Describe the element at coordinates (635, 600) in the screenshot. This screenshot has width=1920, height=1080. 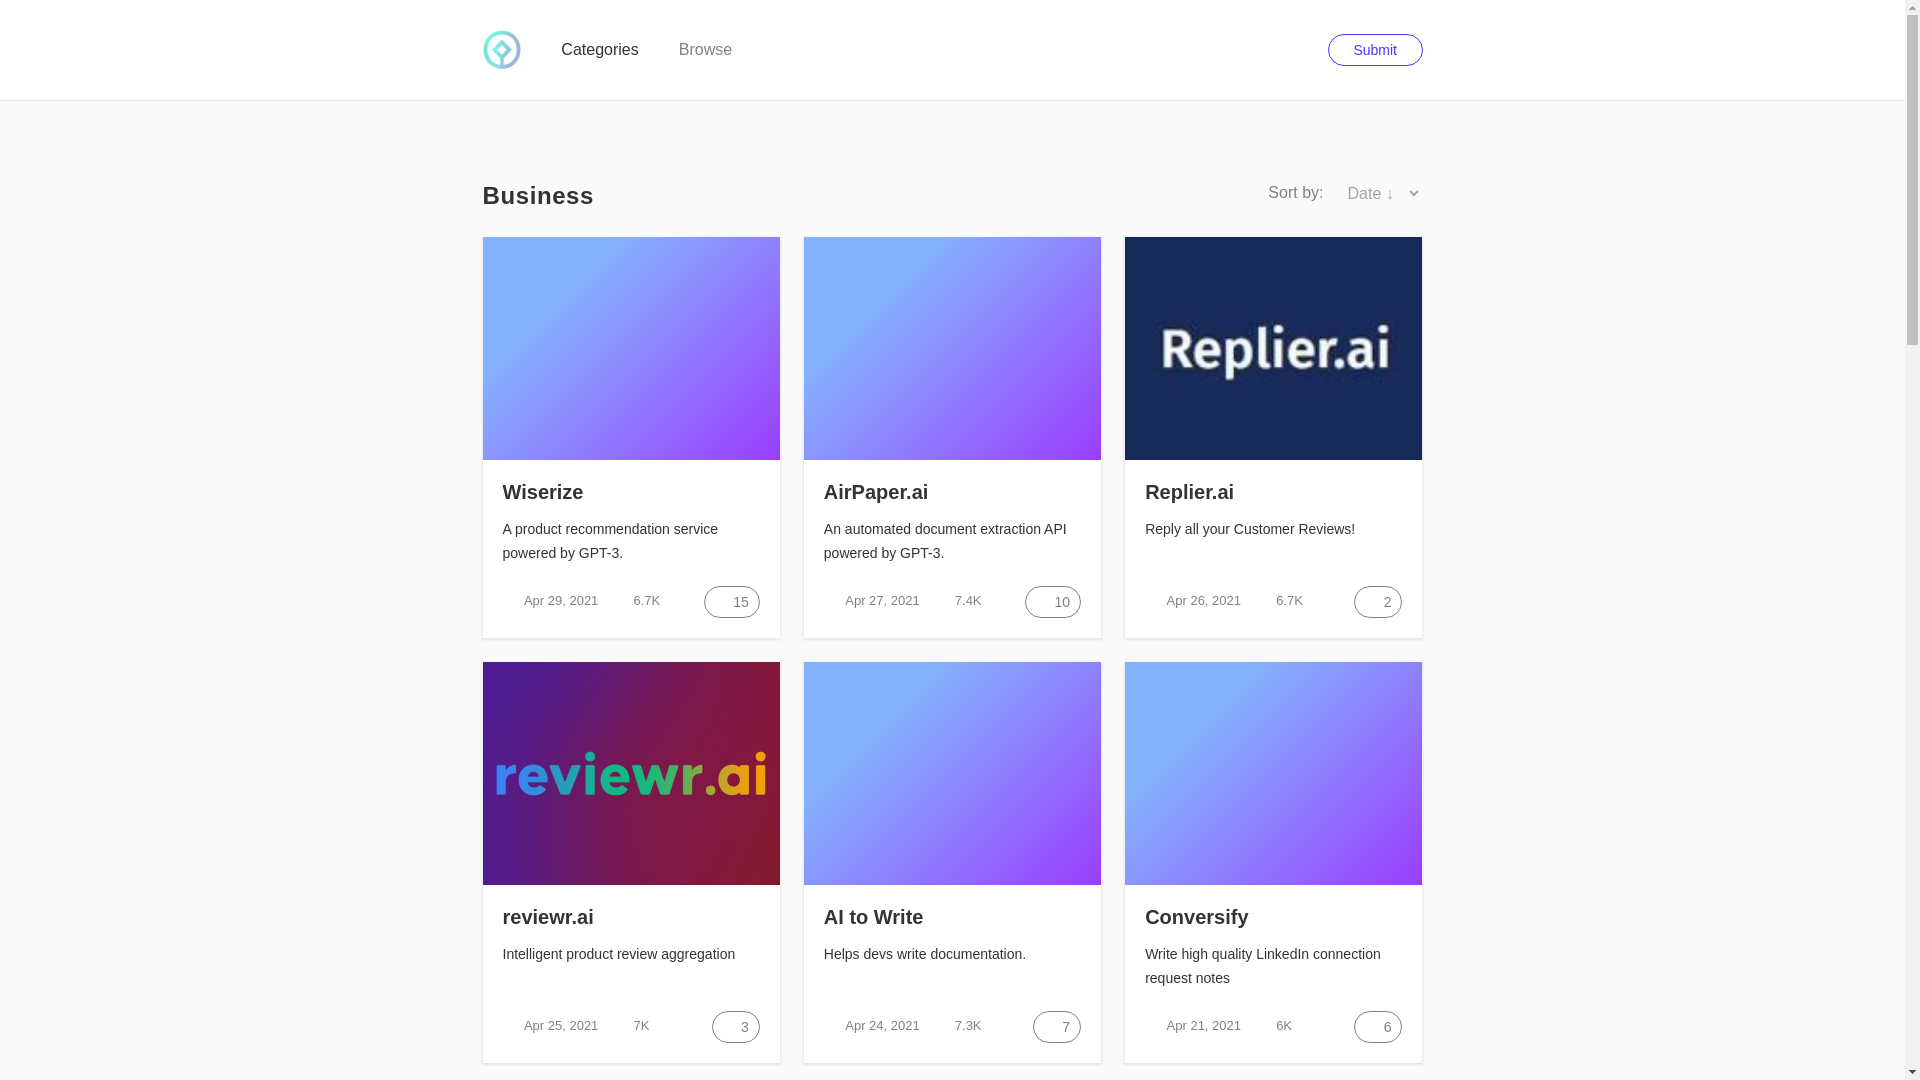
I see `Views` at that location.